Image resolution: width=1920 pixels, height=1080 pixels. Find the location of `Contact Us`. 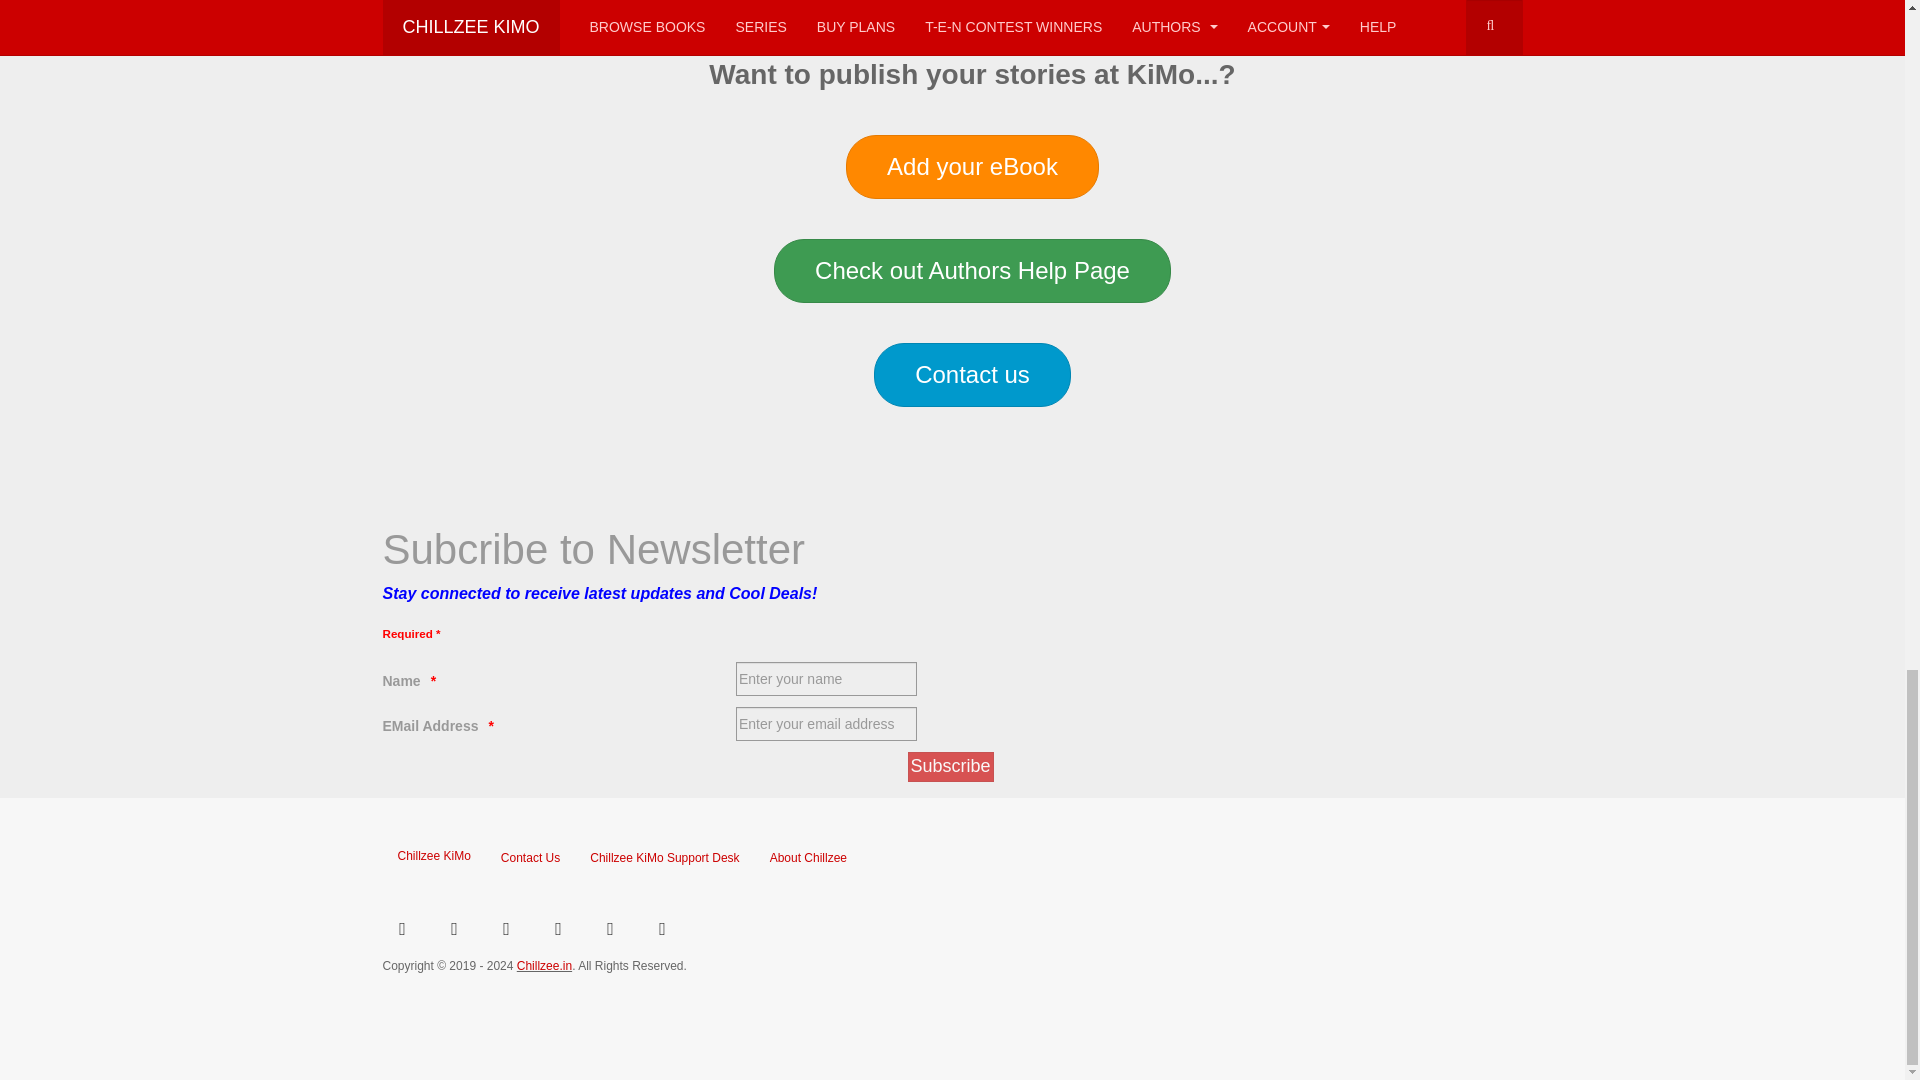

Contact Us is located at coordinates (530, 858).